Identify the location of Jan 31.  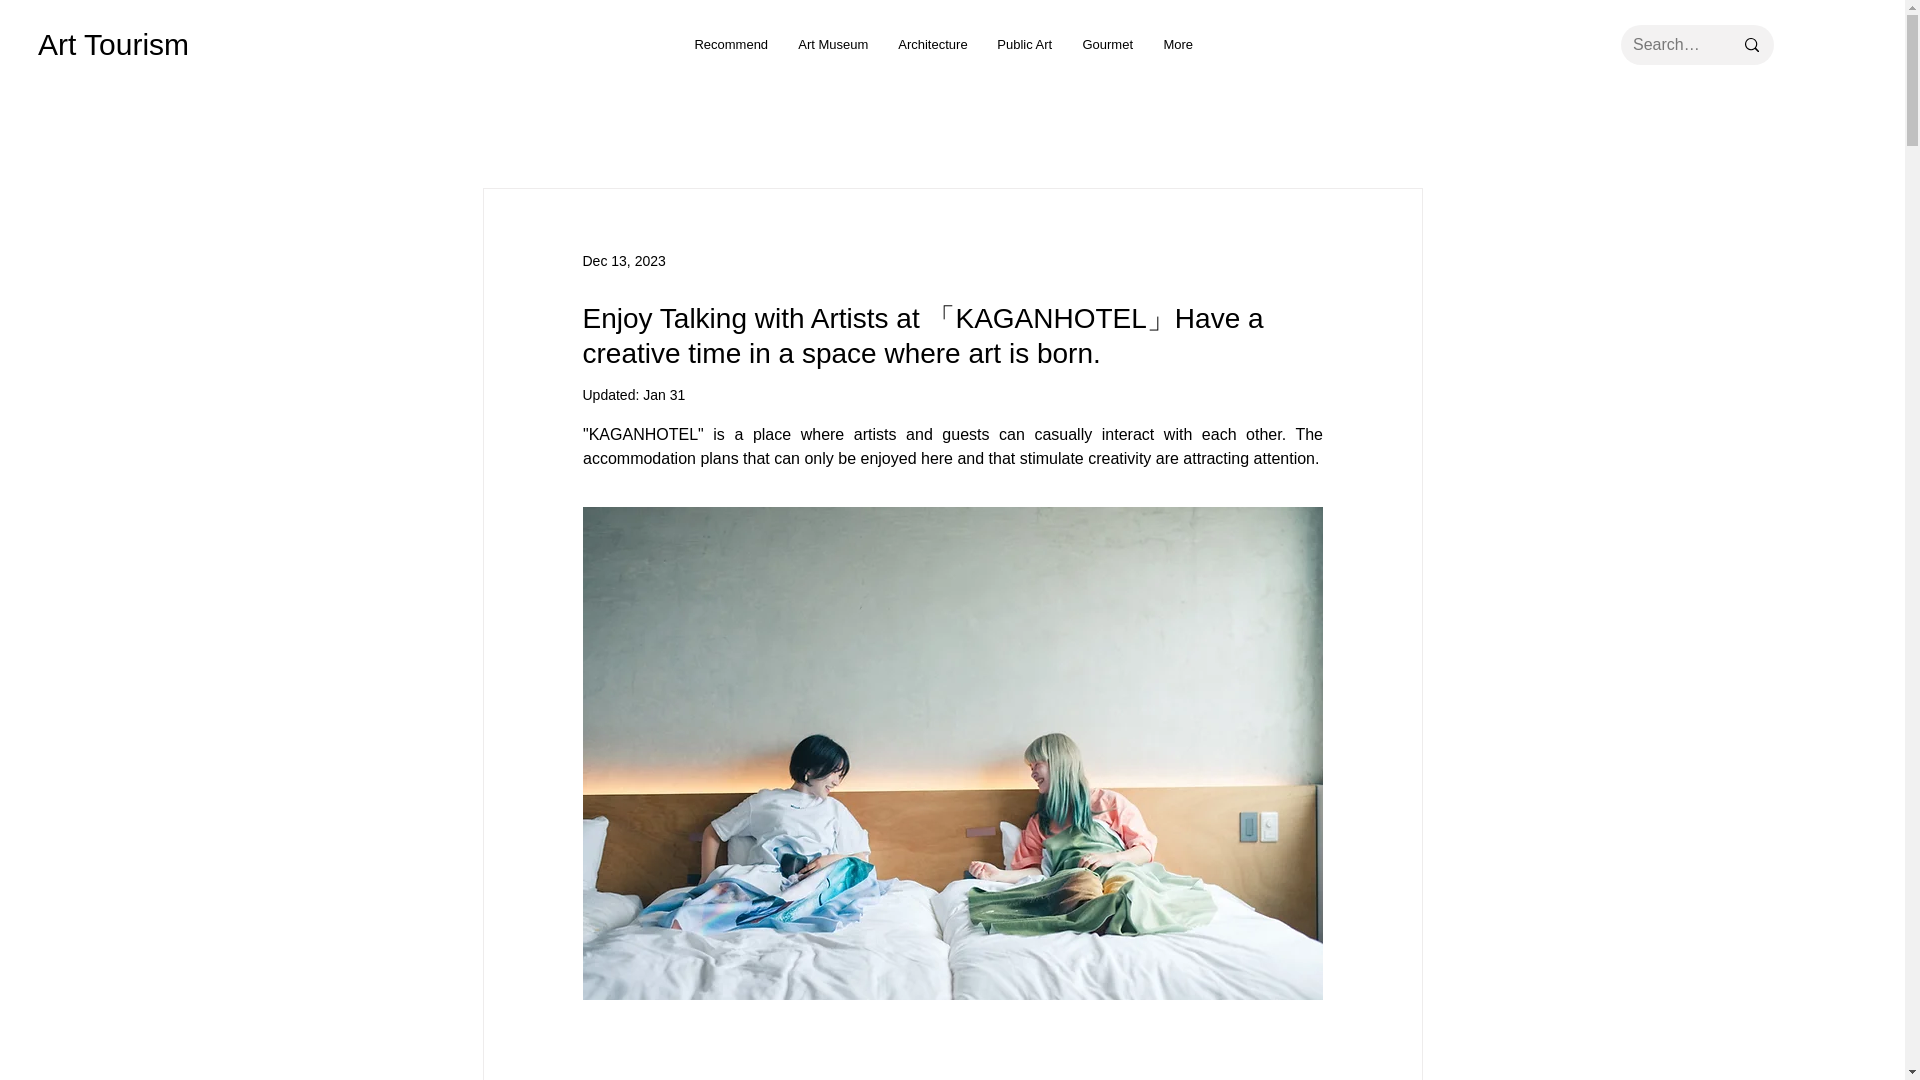
(664, 394).